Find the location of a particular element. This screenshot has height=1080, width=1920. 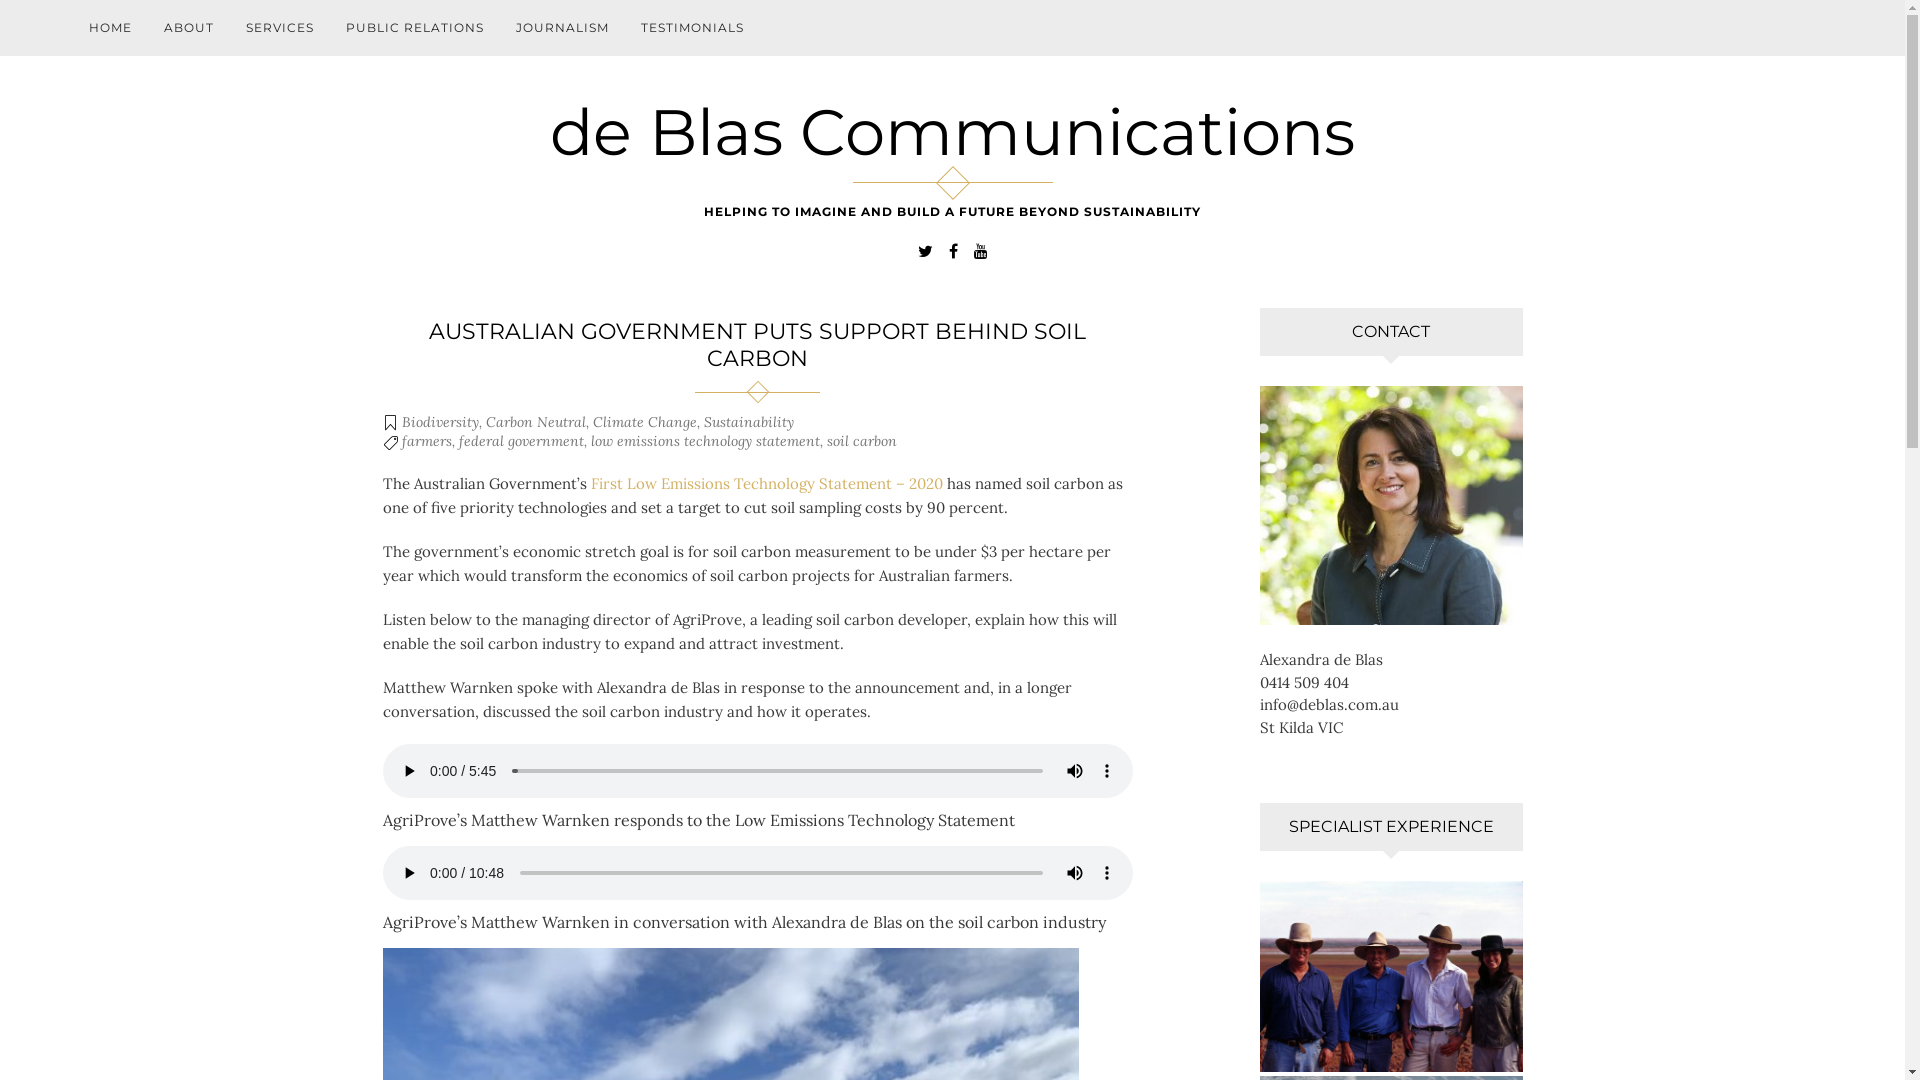

Carbon Neutral is located at coordinates (536, 422).